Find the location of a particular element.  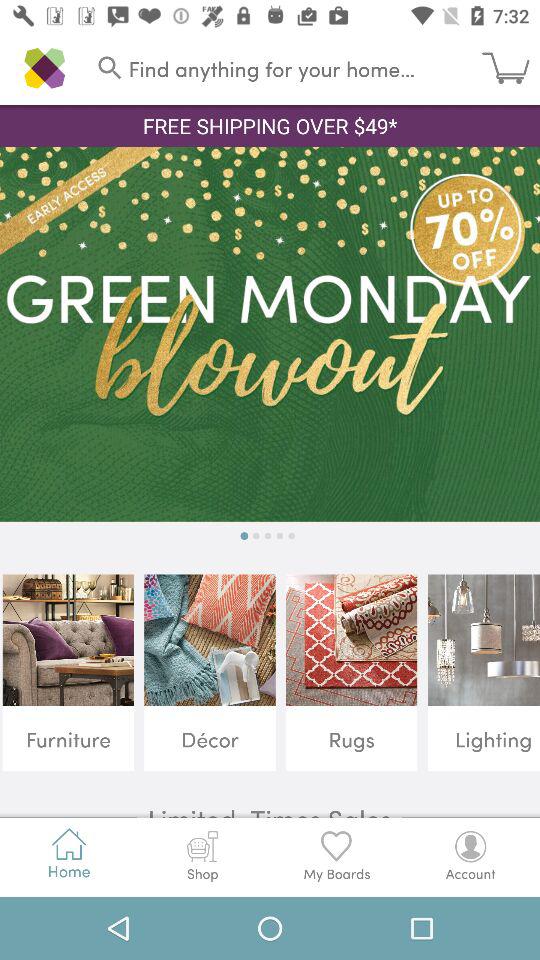

open the advertisement is located at coordinates (270, 334).